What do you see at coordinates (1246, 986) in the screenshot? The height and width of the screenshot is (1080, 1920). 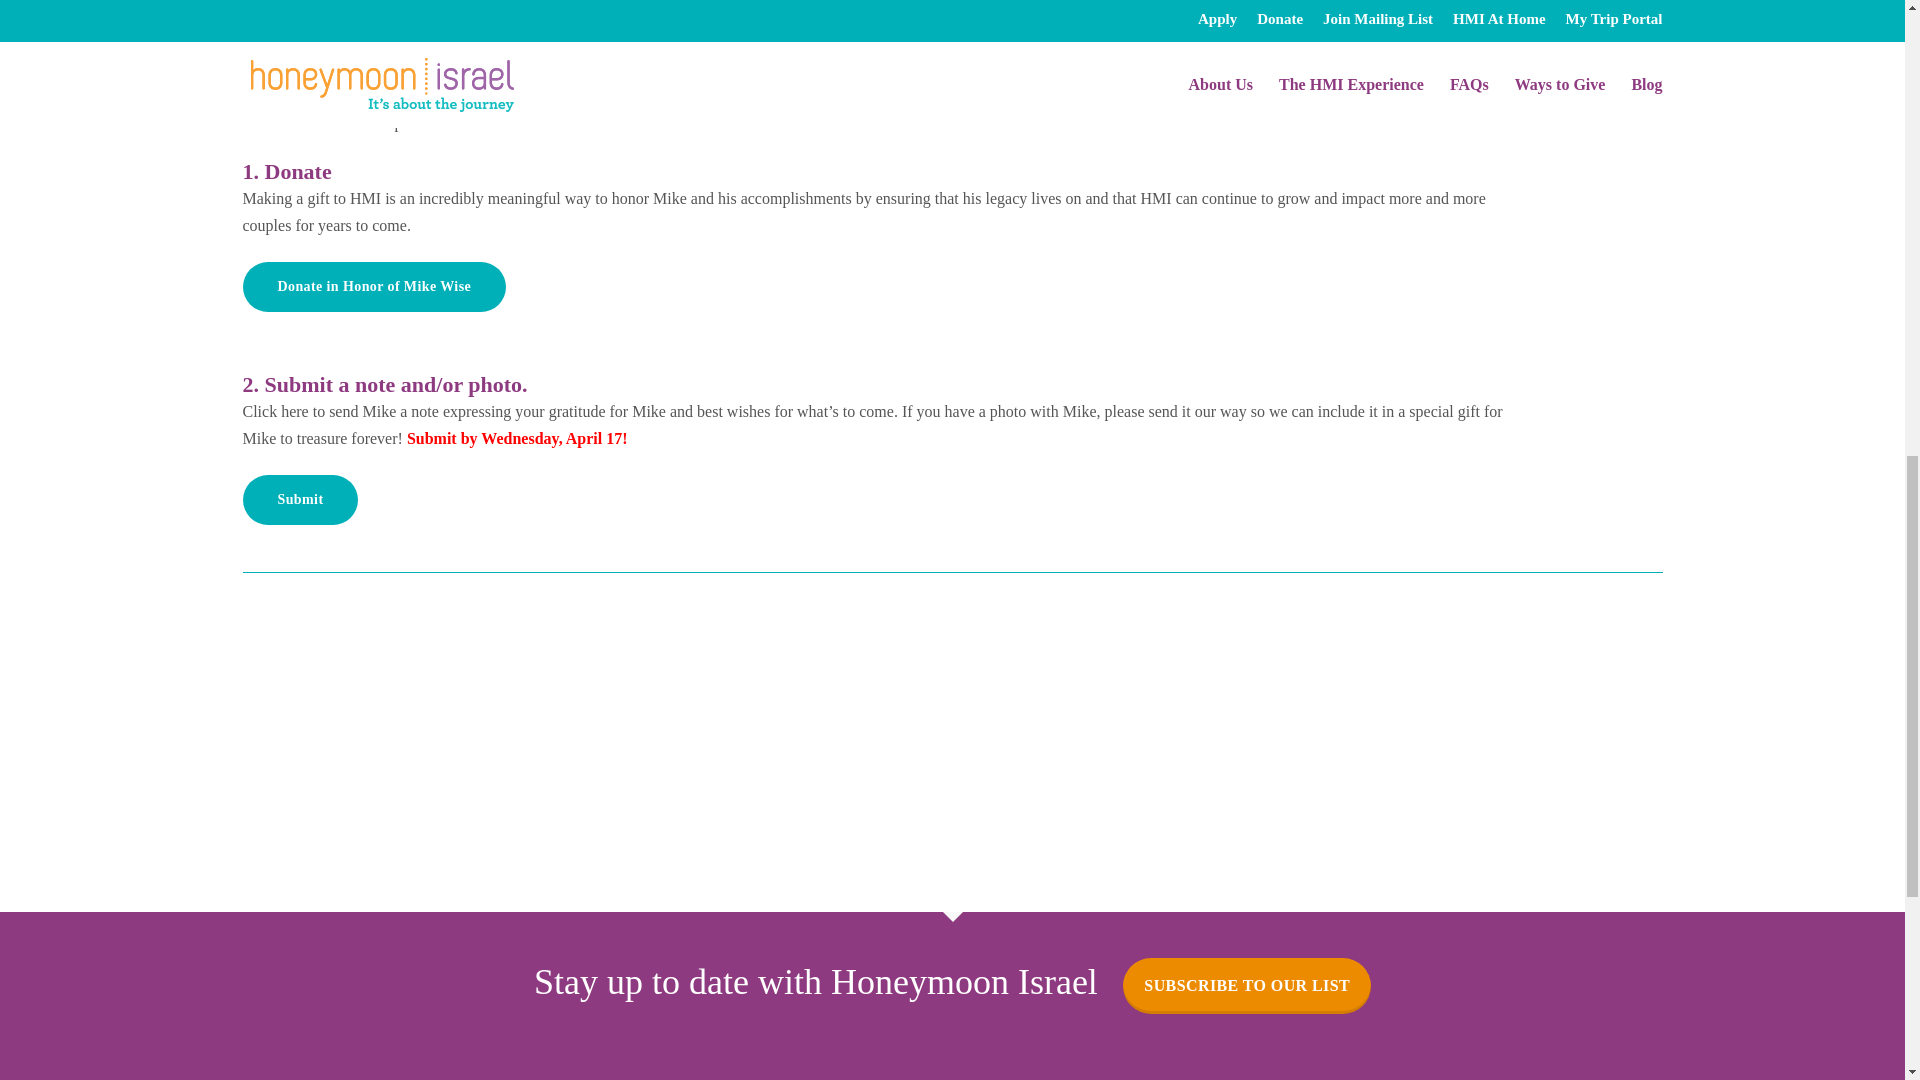 I see `SUBSCRIBE TO OUR LIST` at bounding box center [1246, 986].